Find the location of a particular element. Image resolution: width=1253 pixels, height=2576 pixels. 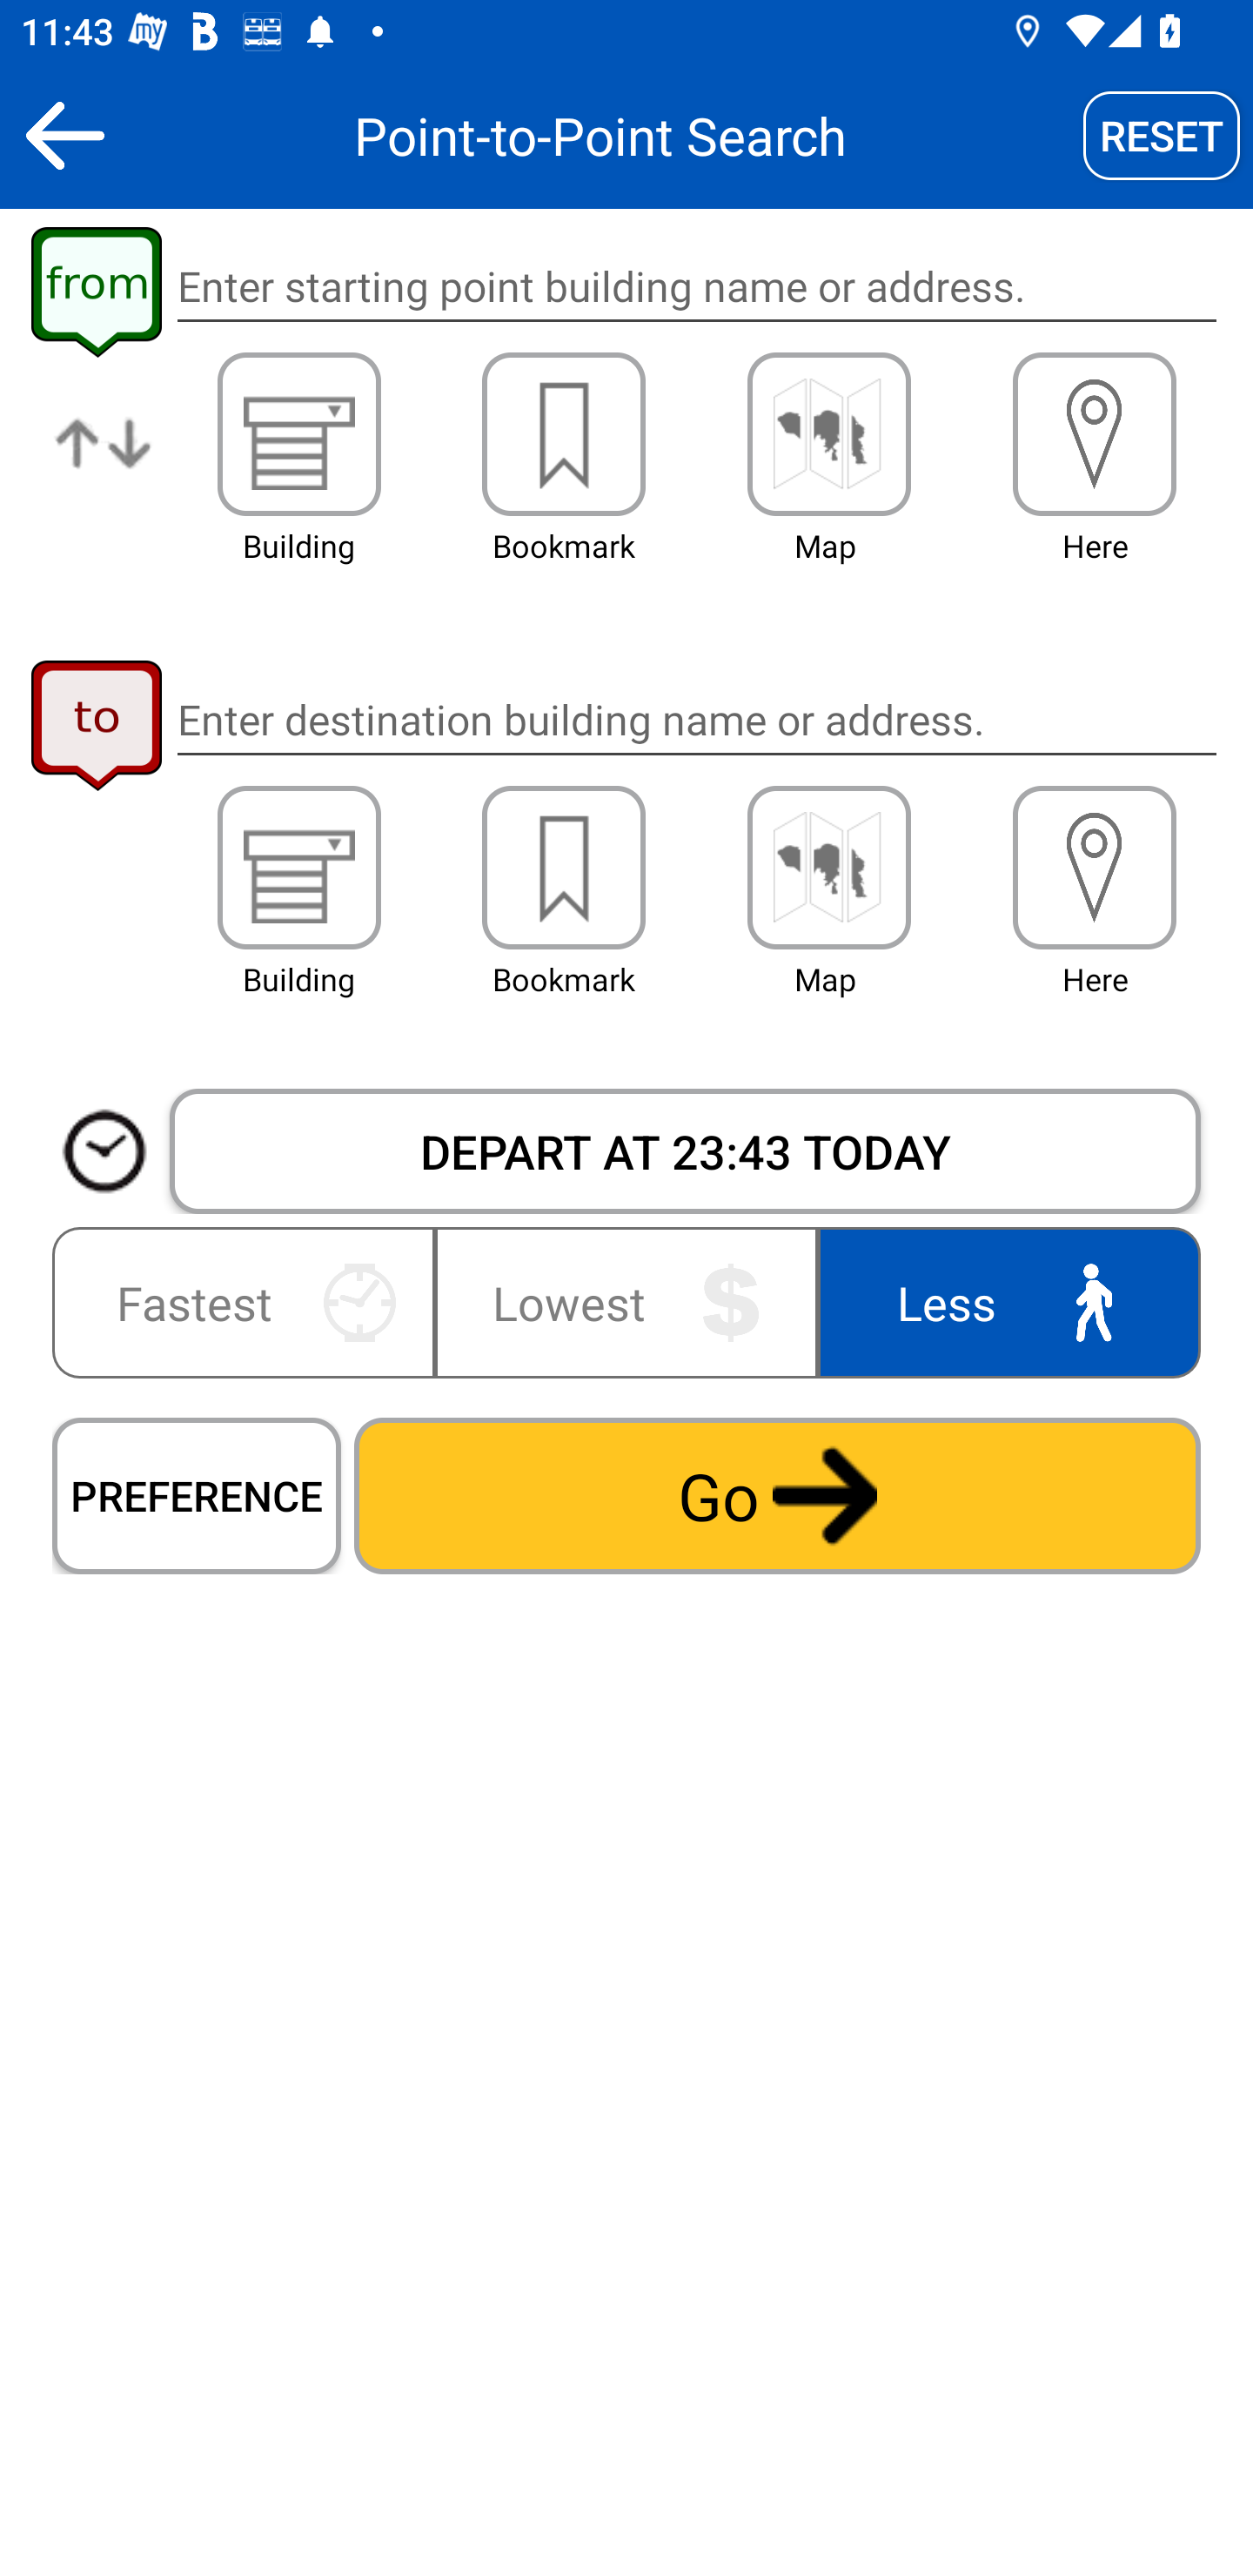

PREFERENCE Preference is located at coordinates (197, 1495).